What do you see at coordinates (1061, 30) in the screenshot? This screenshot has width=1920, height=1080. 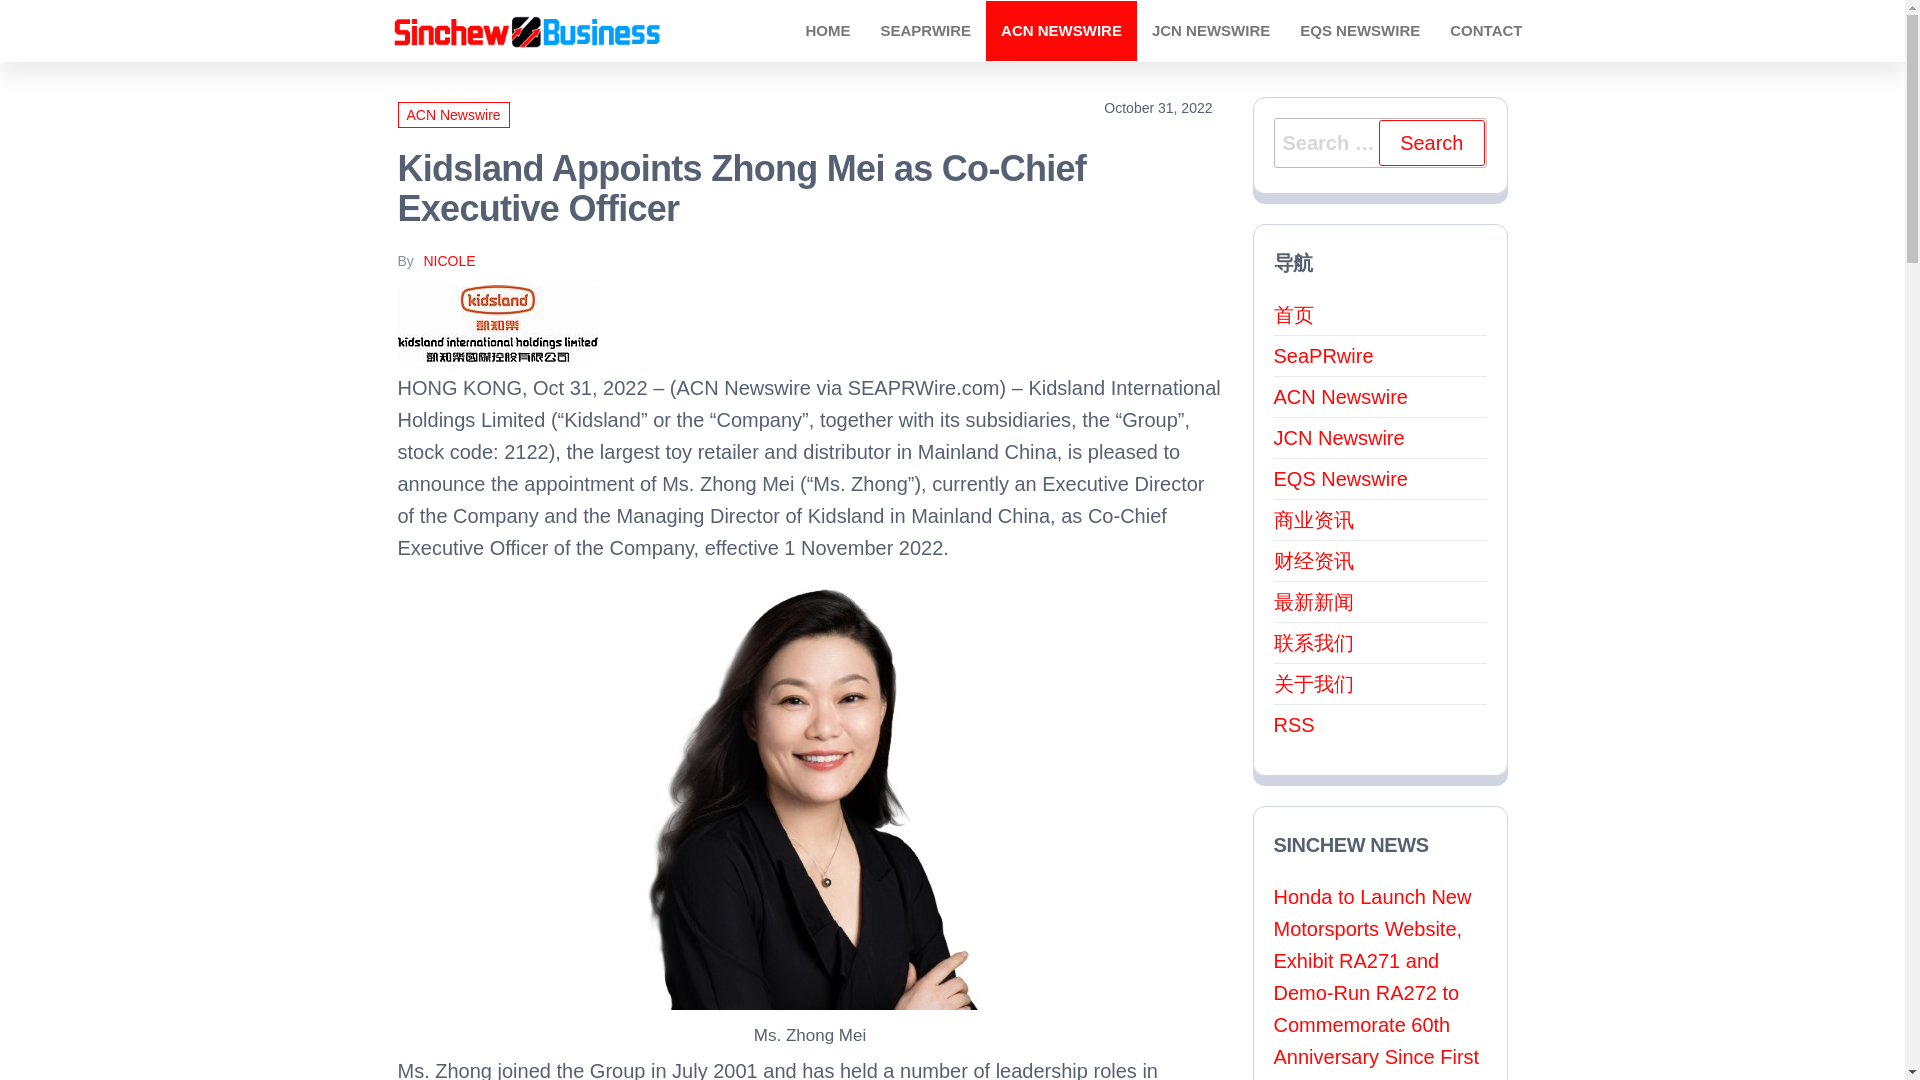 I see `ACN Newswire` at bounding box center [1061, 30].